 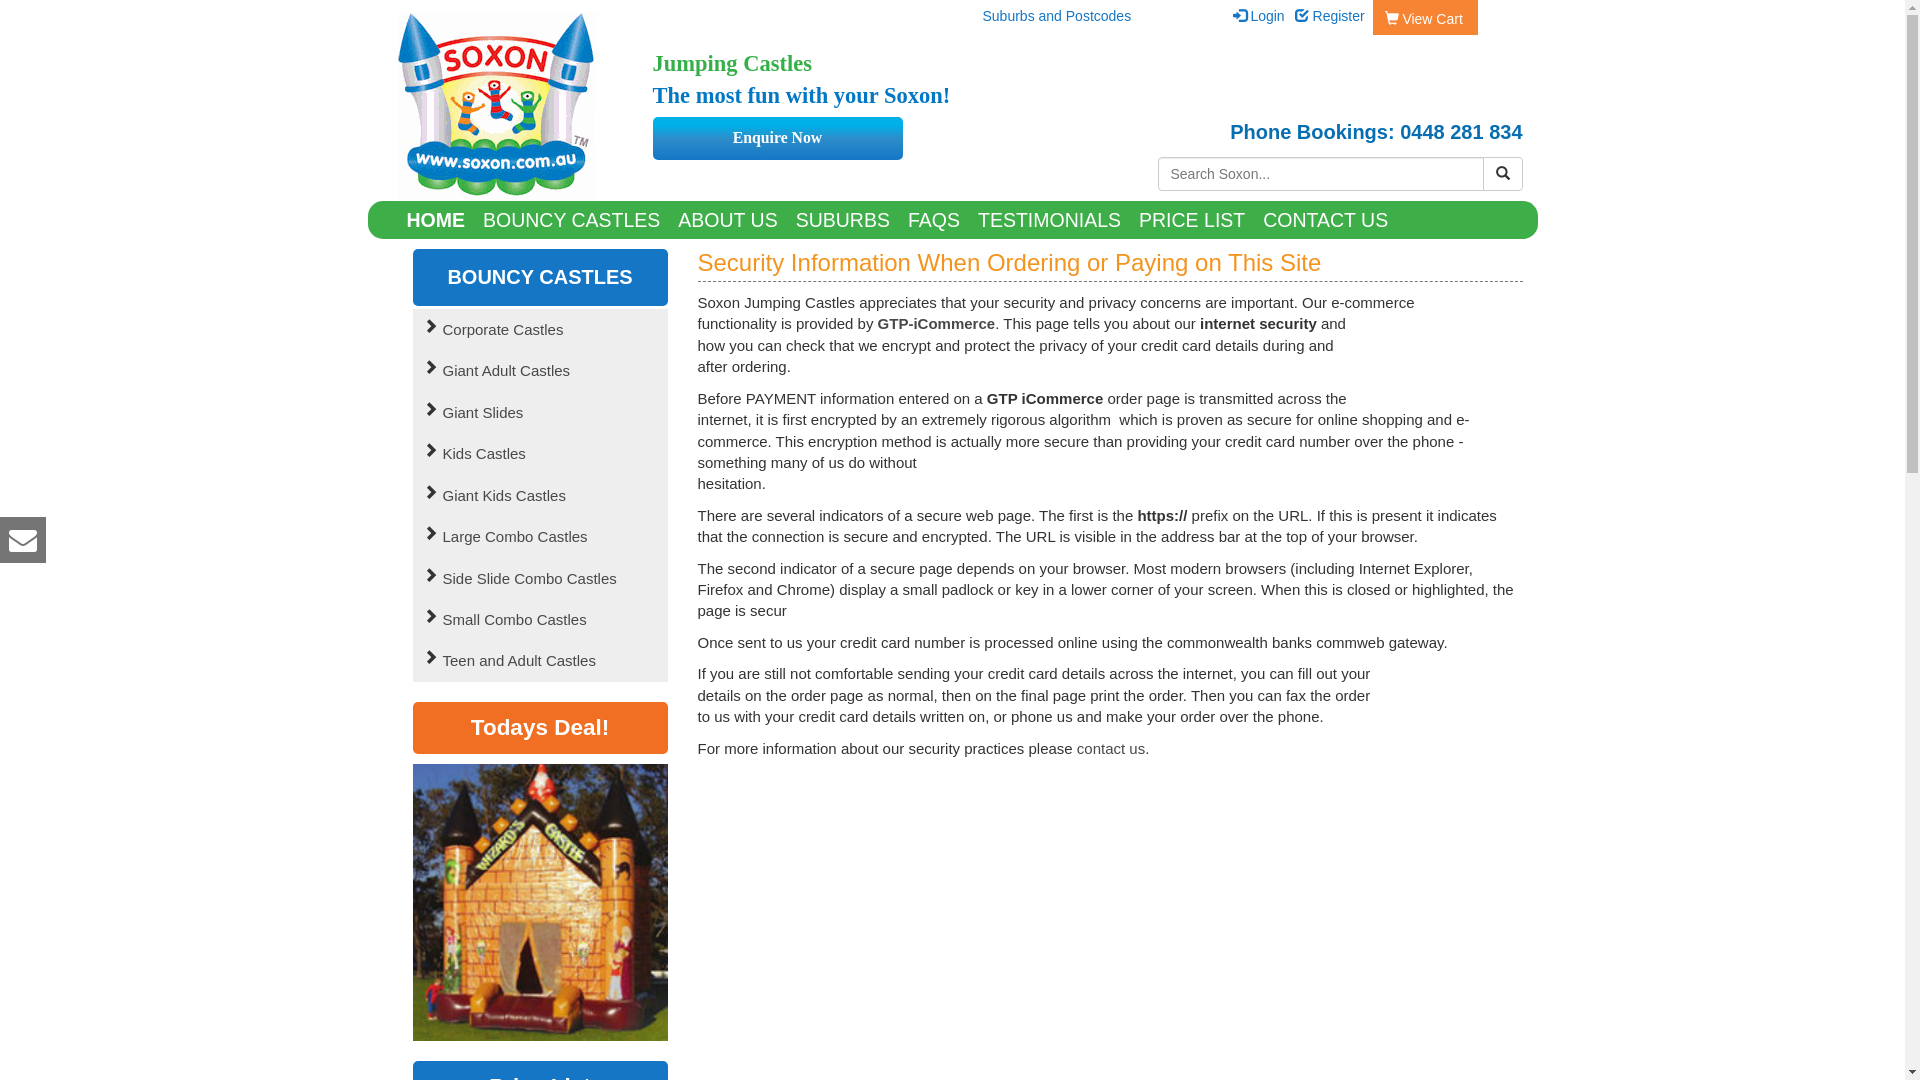 What do you see at coordinates (1461, 132) in the screenshot?
I see `0448 281 834` at bounding box center [1461, 132].